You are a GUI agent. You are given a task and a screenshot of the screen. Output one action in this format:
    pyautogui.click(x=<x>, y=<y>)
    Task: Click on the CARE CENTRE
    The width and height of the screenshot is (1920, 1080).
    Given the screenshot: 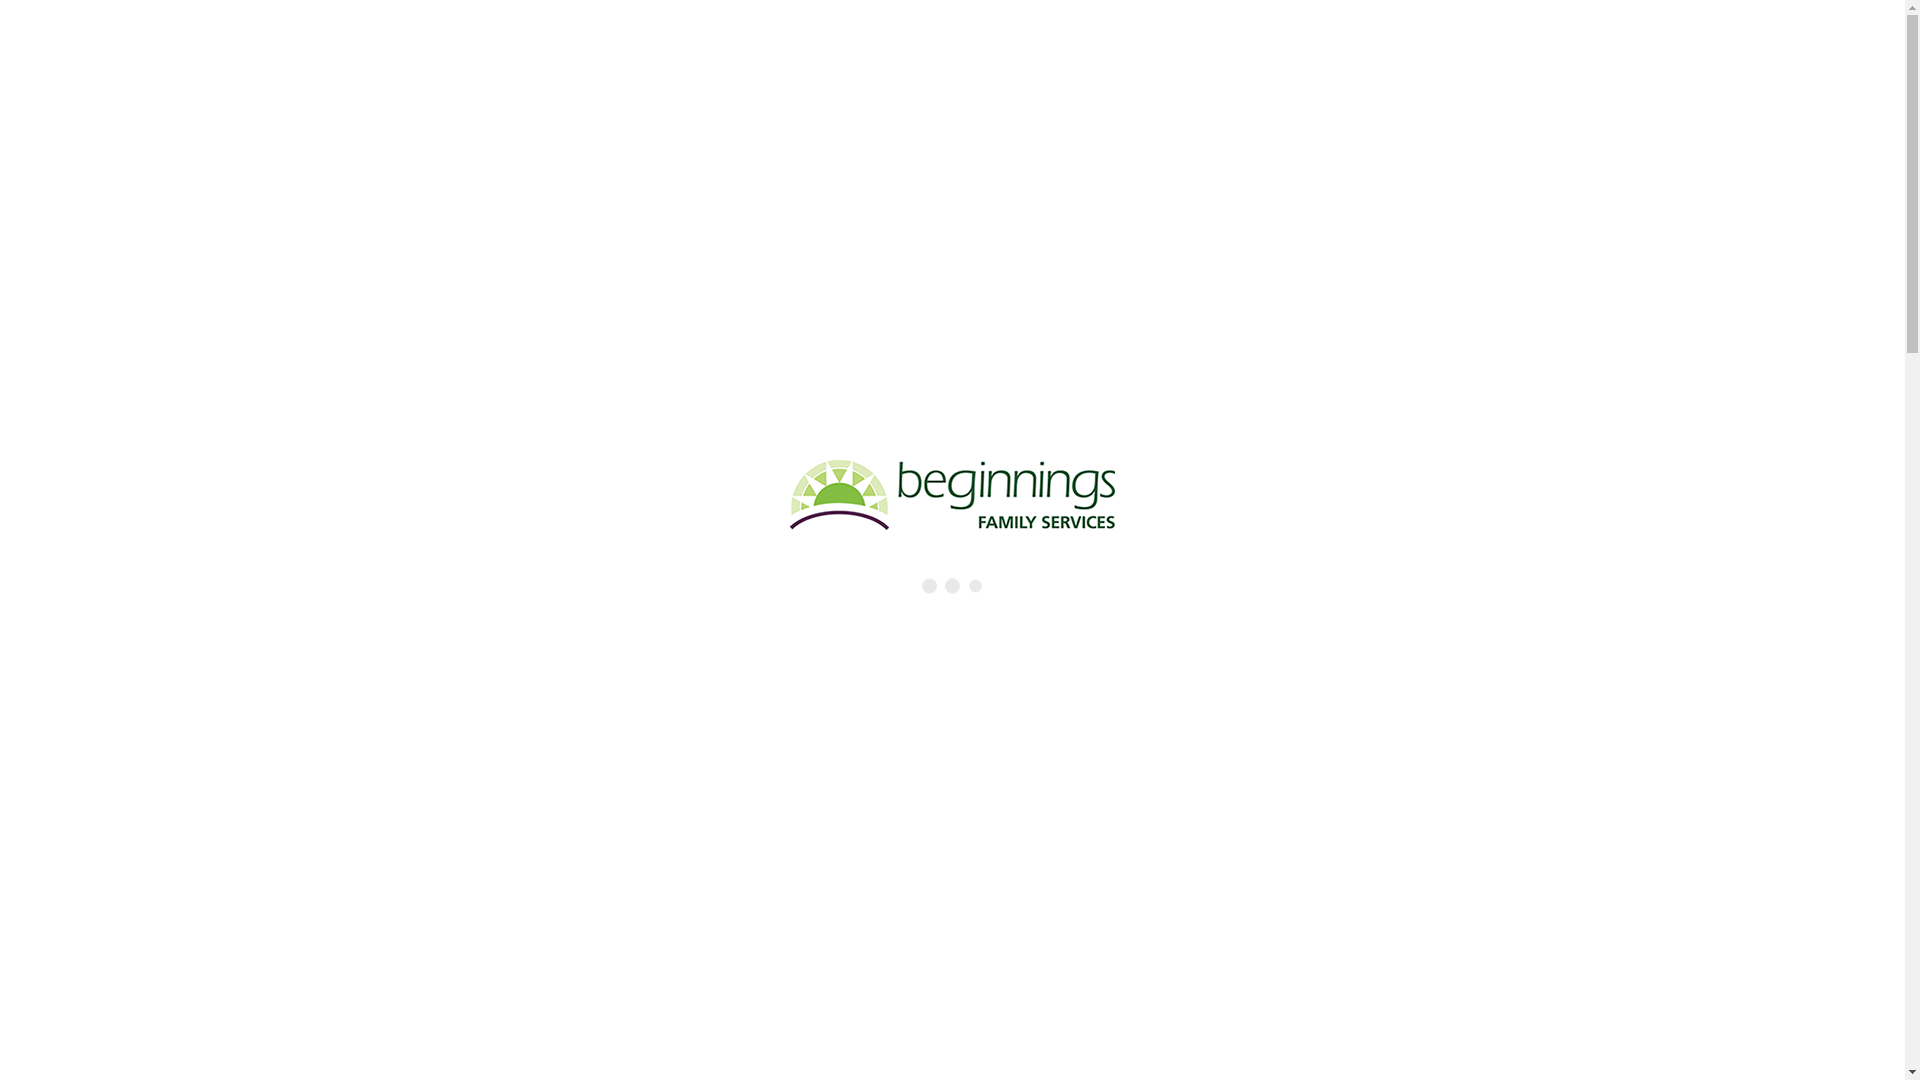 What is the action you would take?
    pyautogui.click(x=1103, y=212)
    